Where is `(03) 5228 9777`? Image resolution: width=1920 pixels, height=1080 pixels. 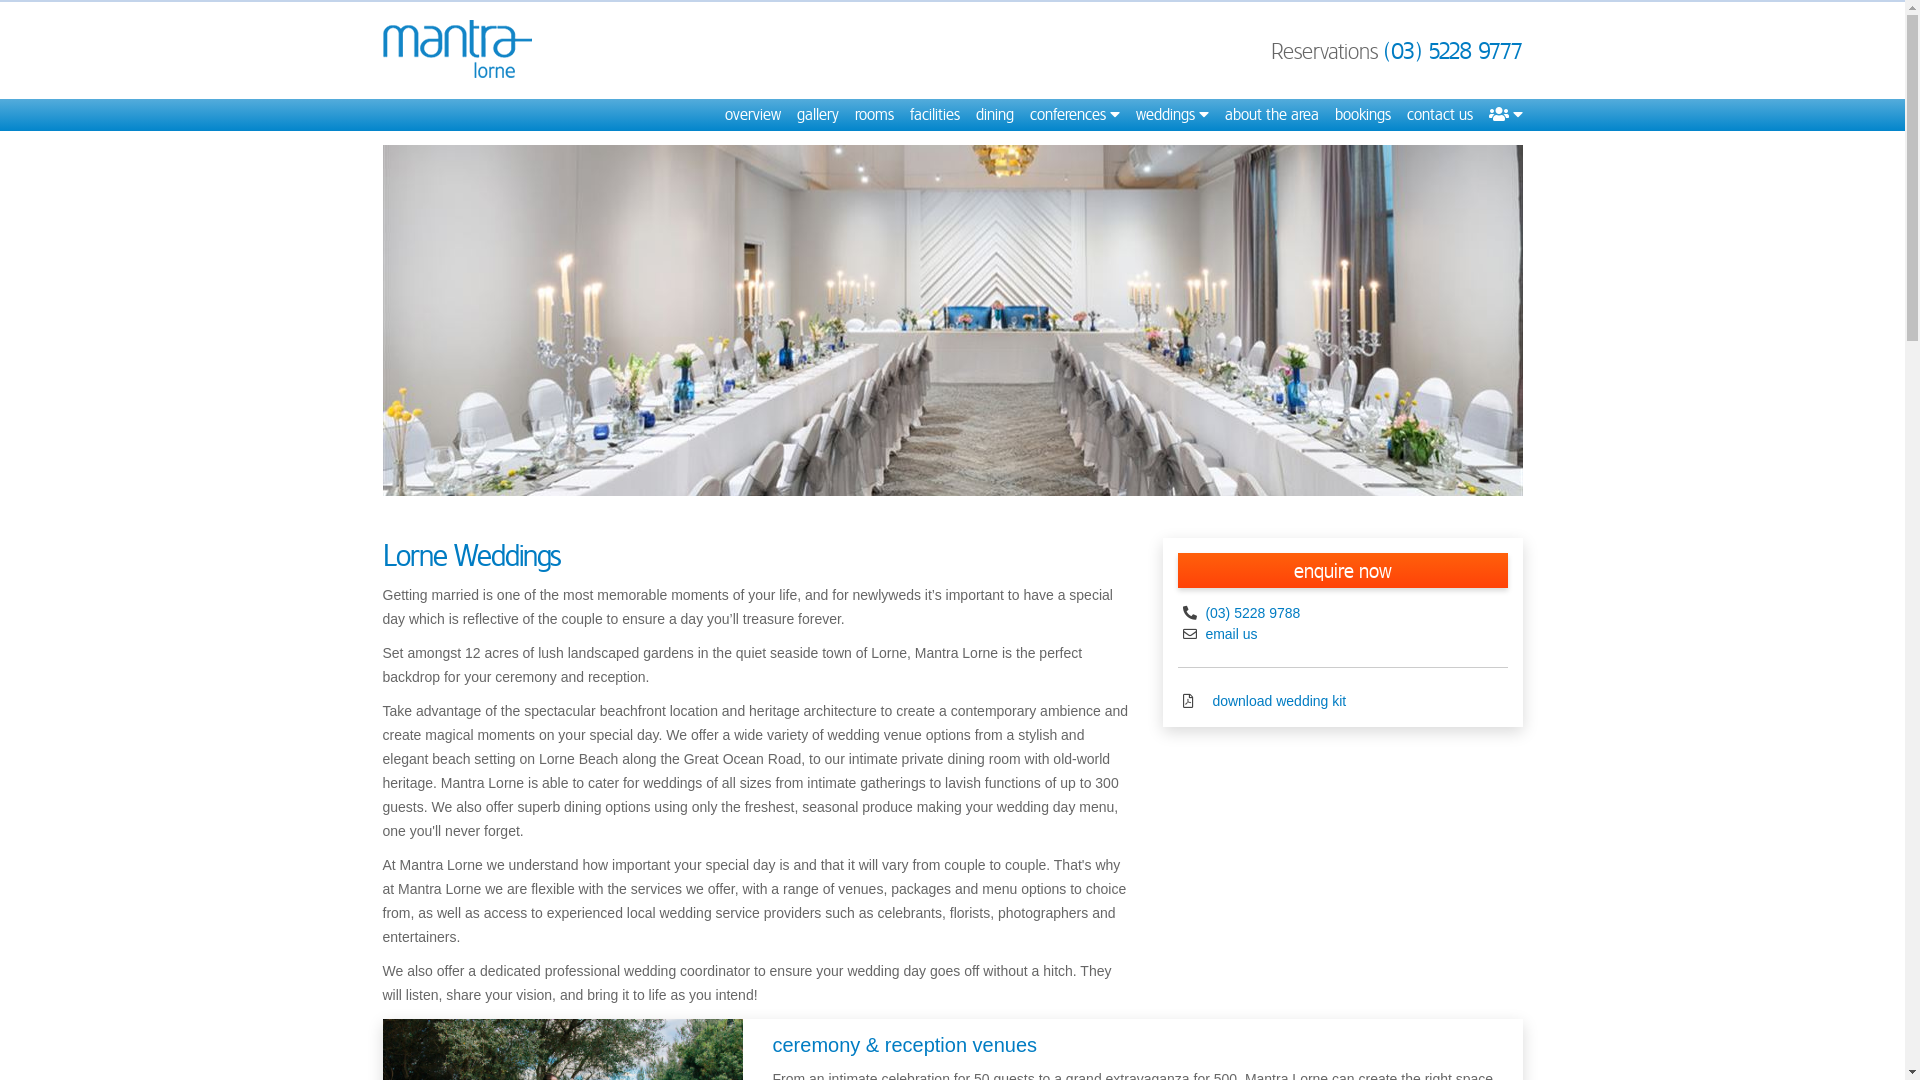 (03) 5228 9777 is located at coordinates (1454, 51).